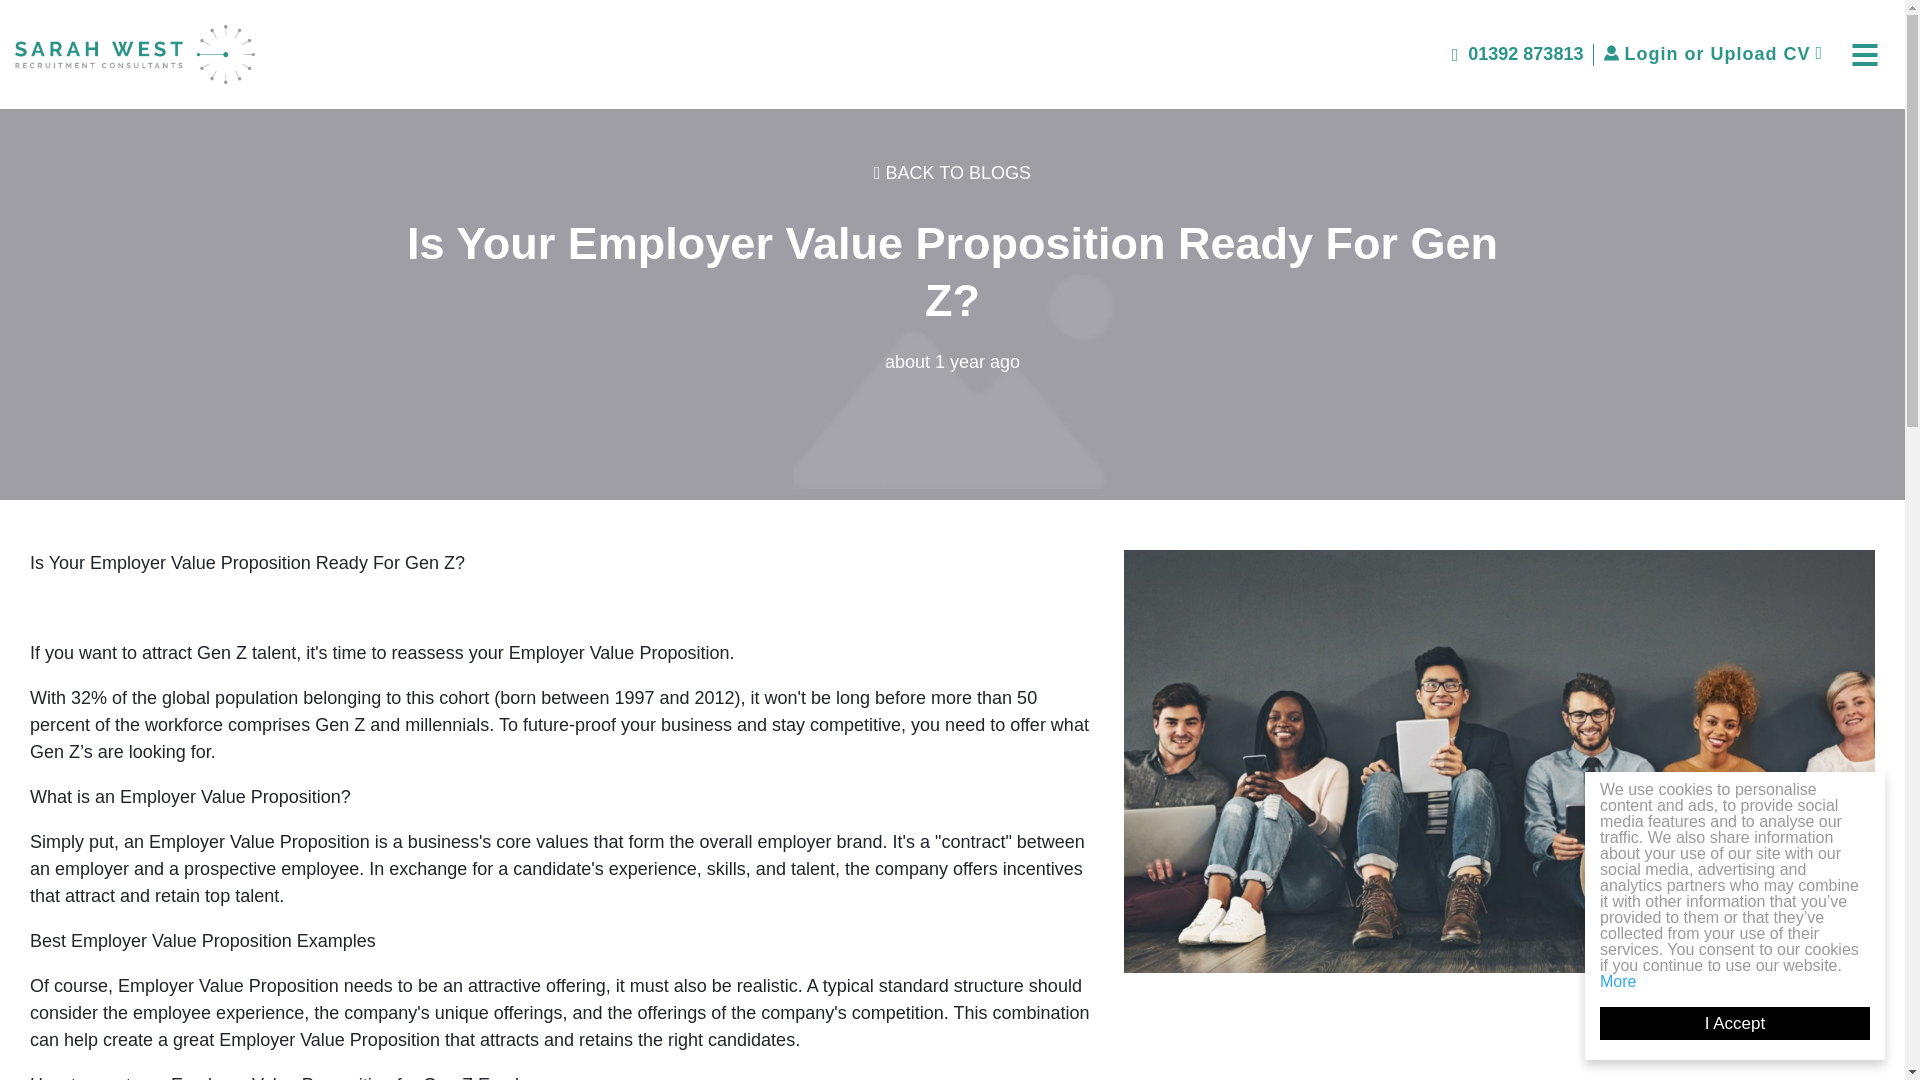 The height and width of the screenshot is (1080, 1920). What do you see at coordinates (1636, 982) in the screenshot?
I see `More` at bounding box center [1636, 982].